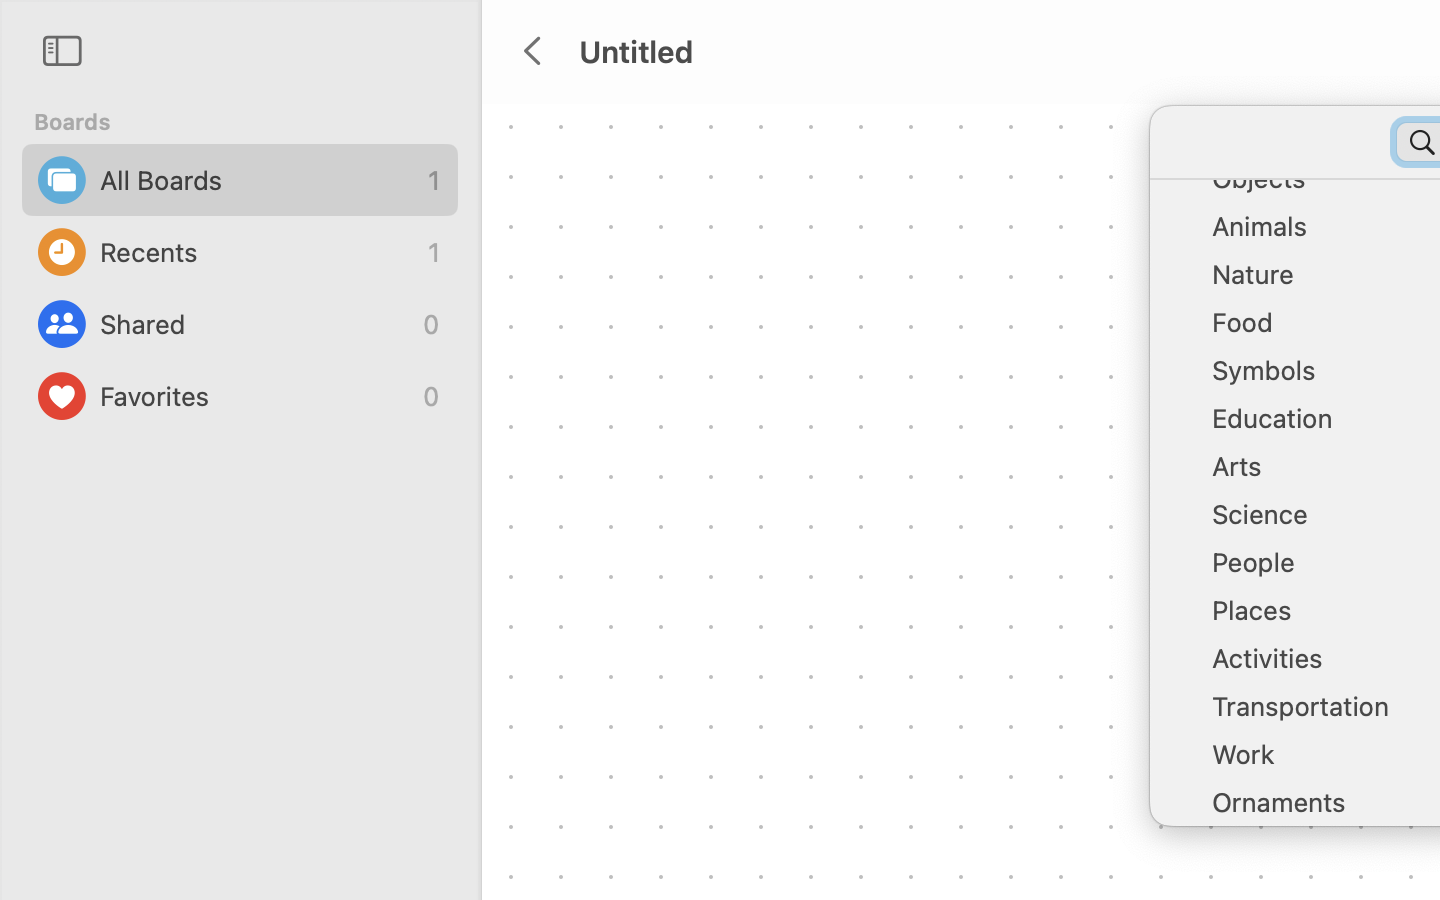 This screenshot has height=900, width=1440. Describe the element at coordinates (259, 180) in the screenshot. I see `All Boards` at that location.